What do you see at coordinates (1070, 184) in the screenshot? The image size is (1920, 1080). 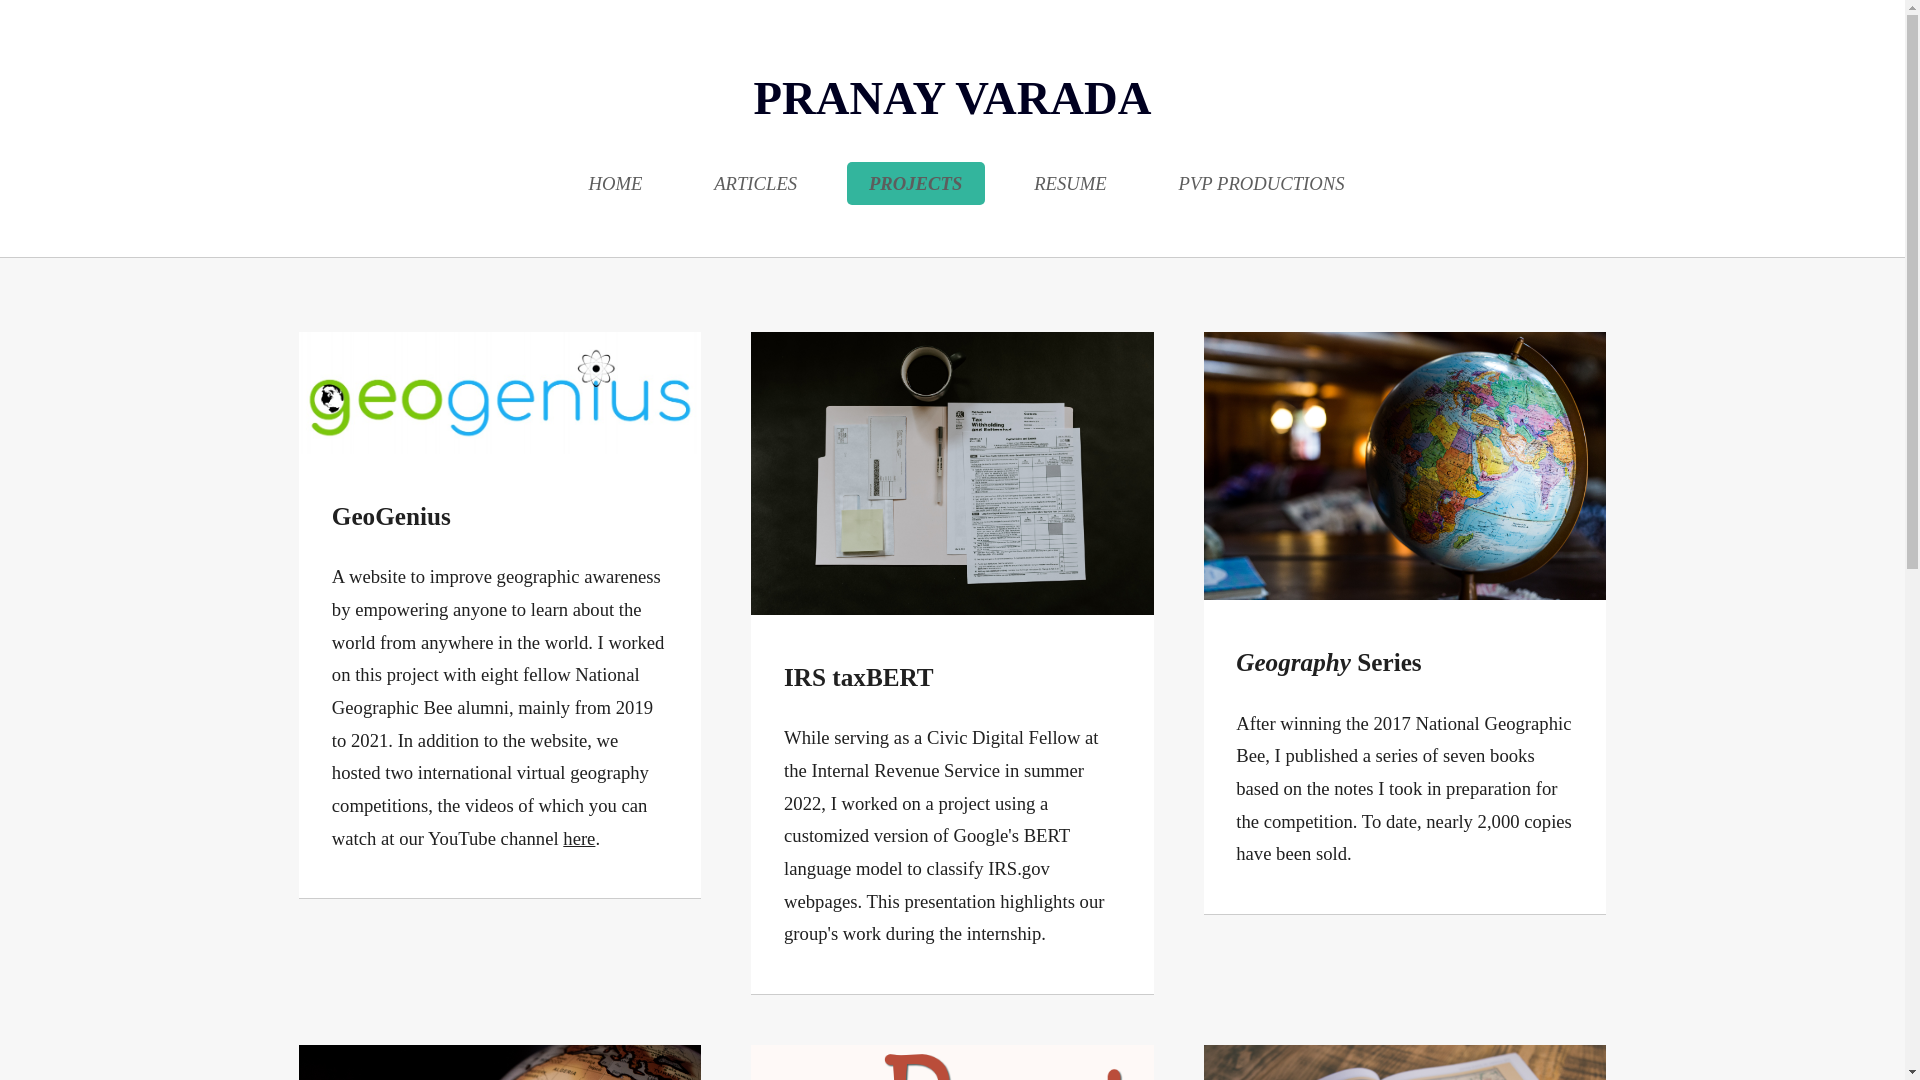 I see `RESUME` at bounding box center [1070, 184].